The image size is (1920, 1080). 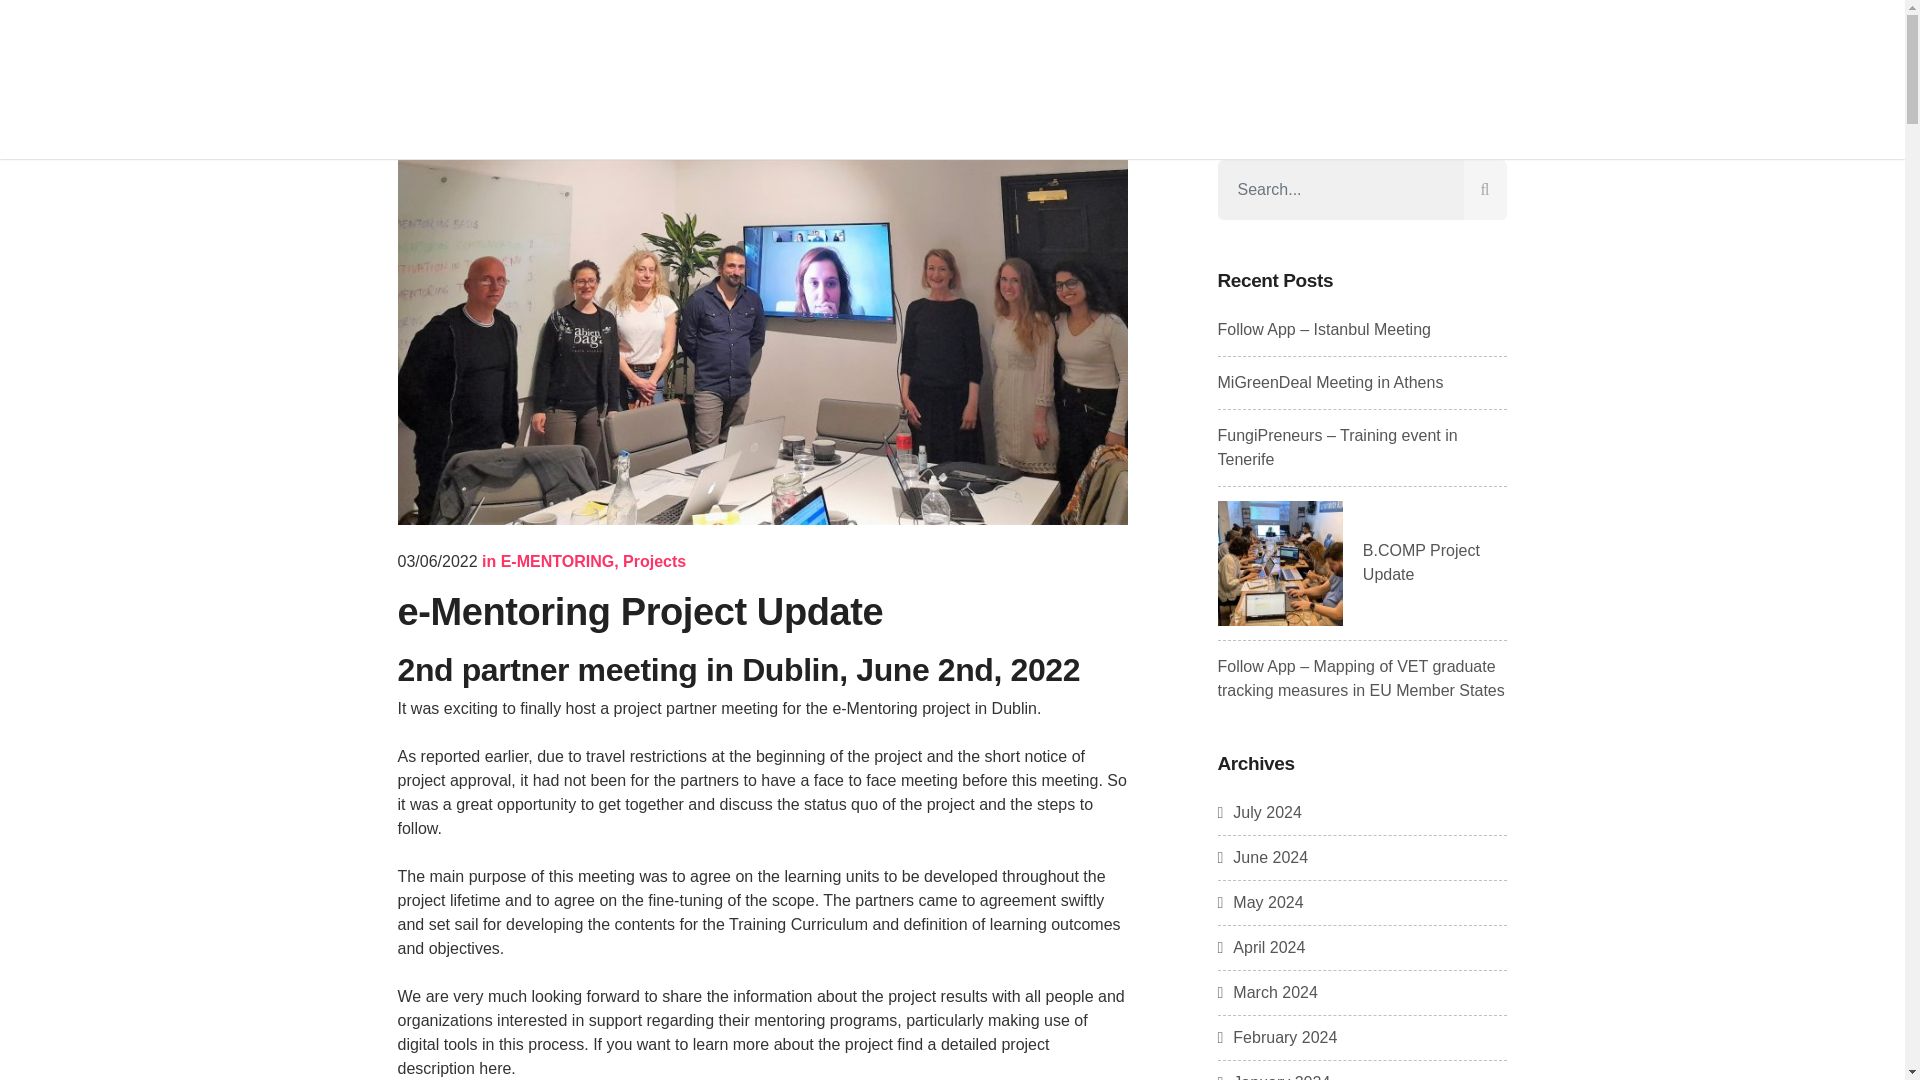 I want to click on Projects, so click(x=654, y=561).